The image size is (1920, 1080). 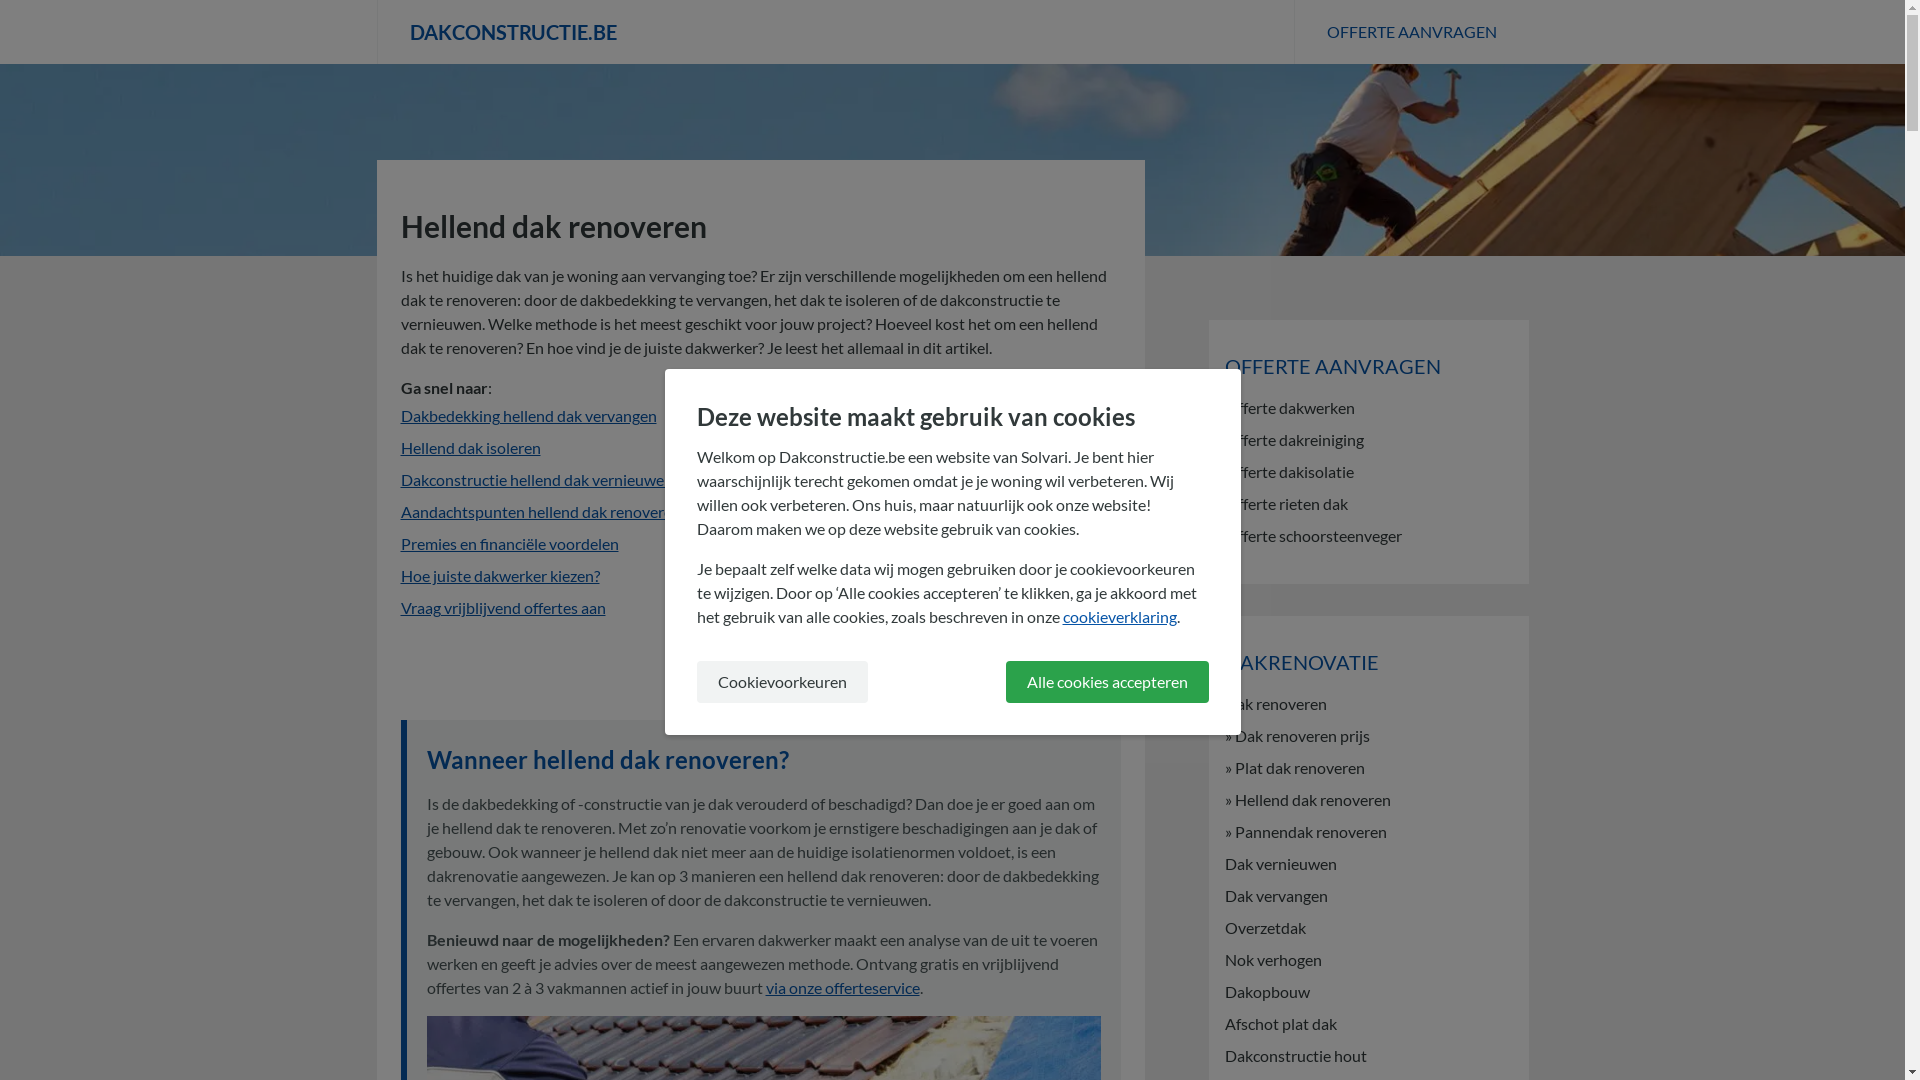 What do you see at coordinates (1368, 992) in the screenshot?
I see `Dakopbouw` at bounding box center [1368, 992].